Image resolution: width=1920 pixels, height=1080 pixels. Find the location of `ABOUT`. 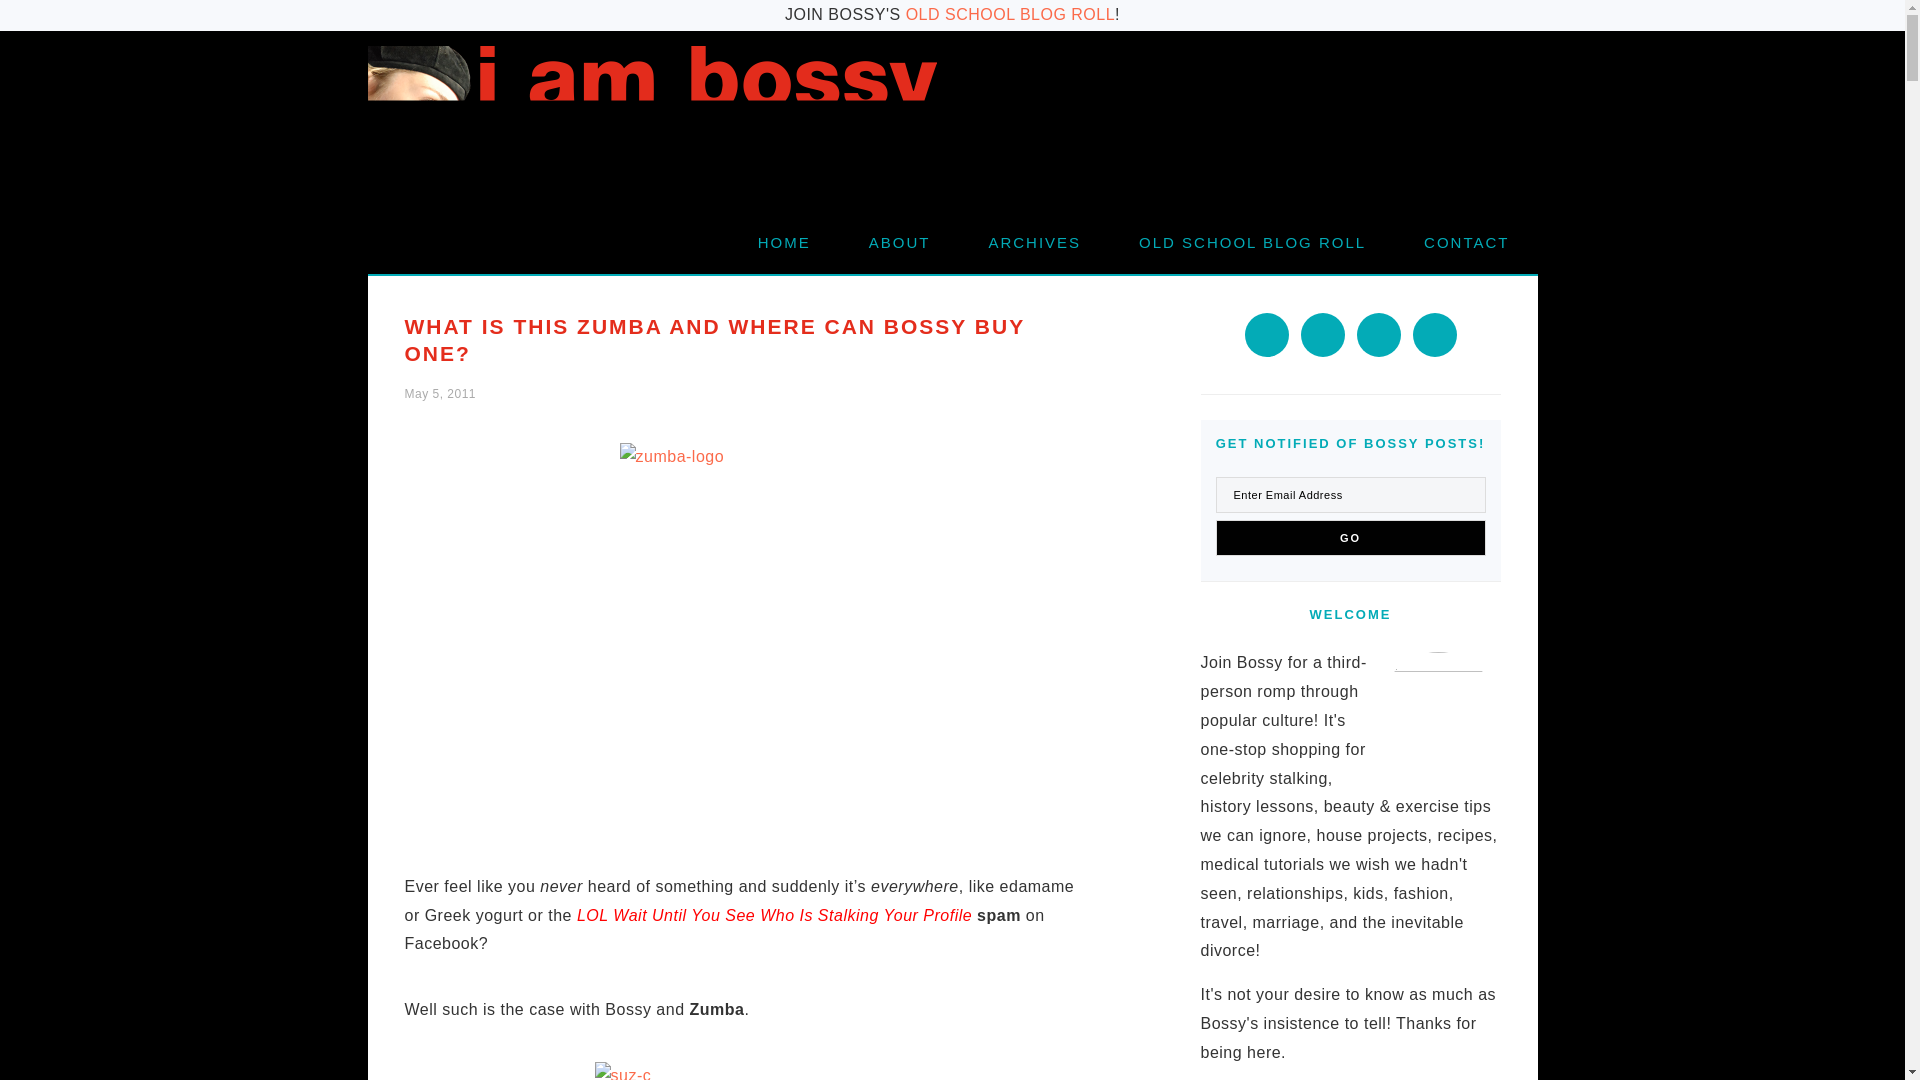

ABOUT is located at coordinates (899, 242).